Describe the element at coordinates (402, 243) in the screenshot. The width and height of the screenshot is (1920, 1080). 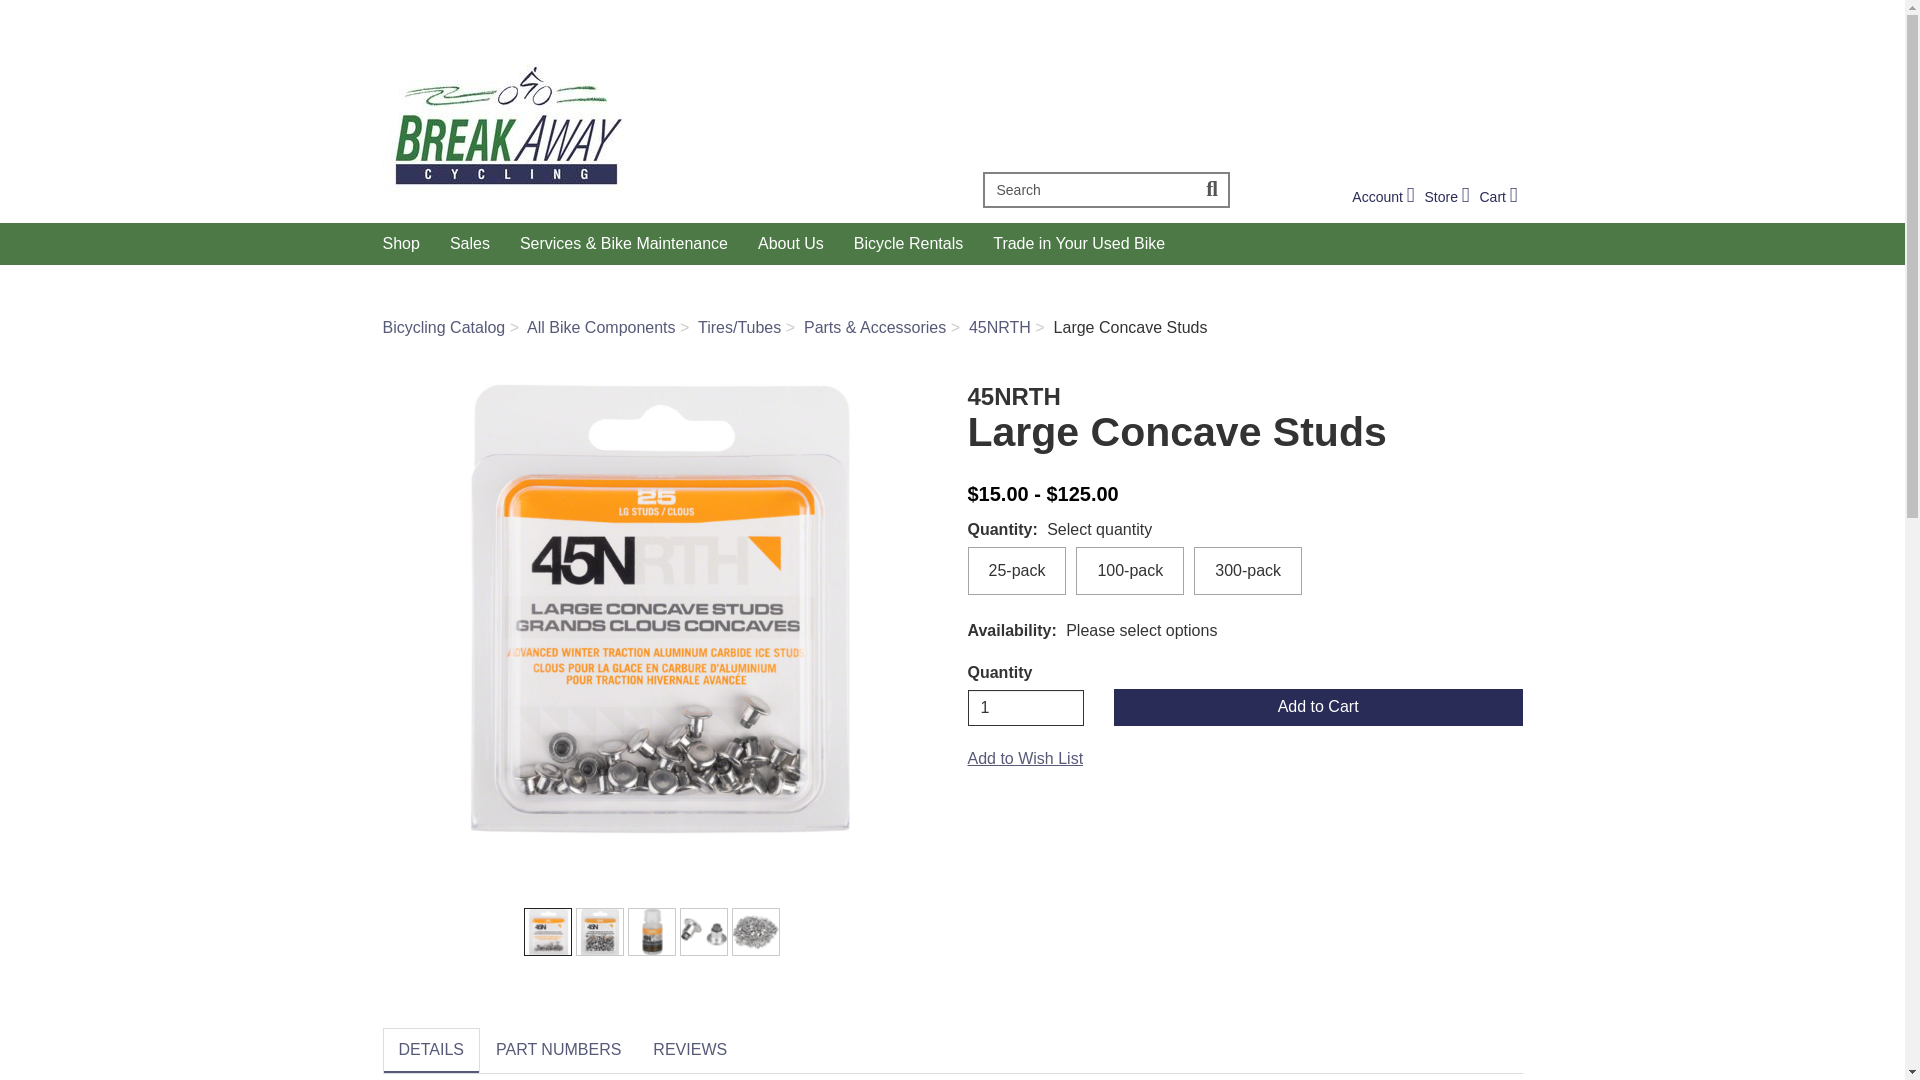
I see `Shop` at that location.